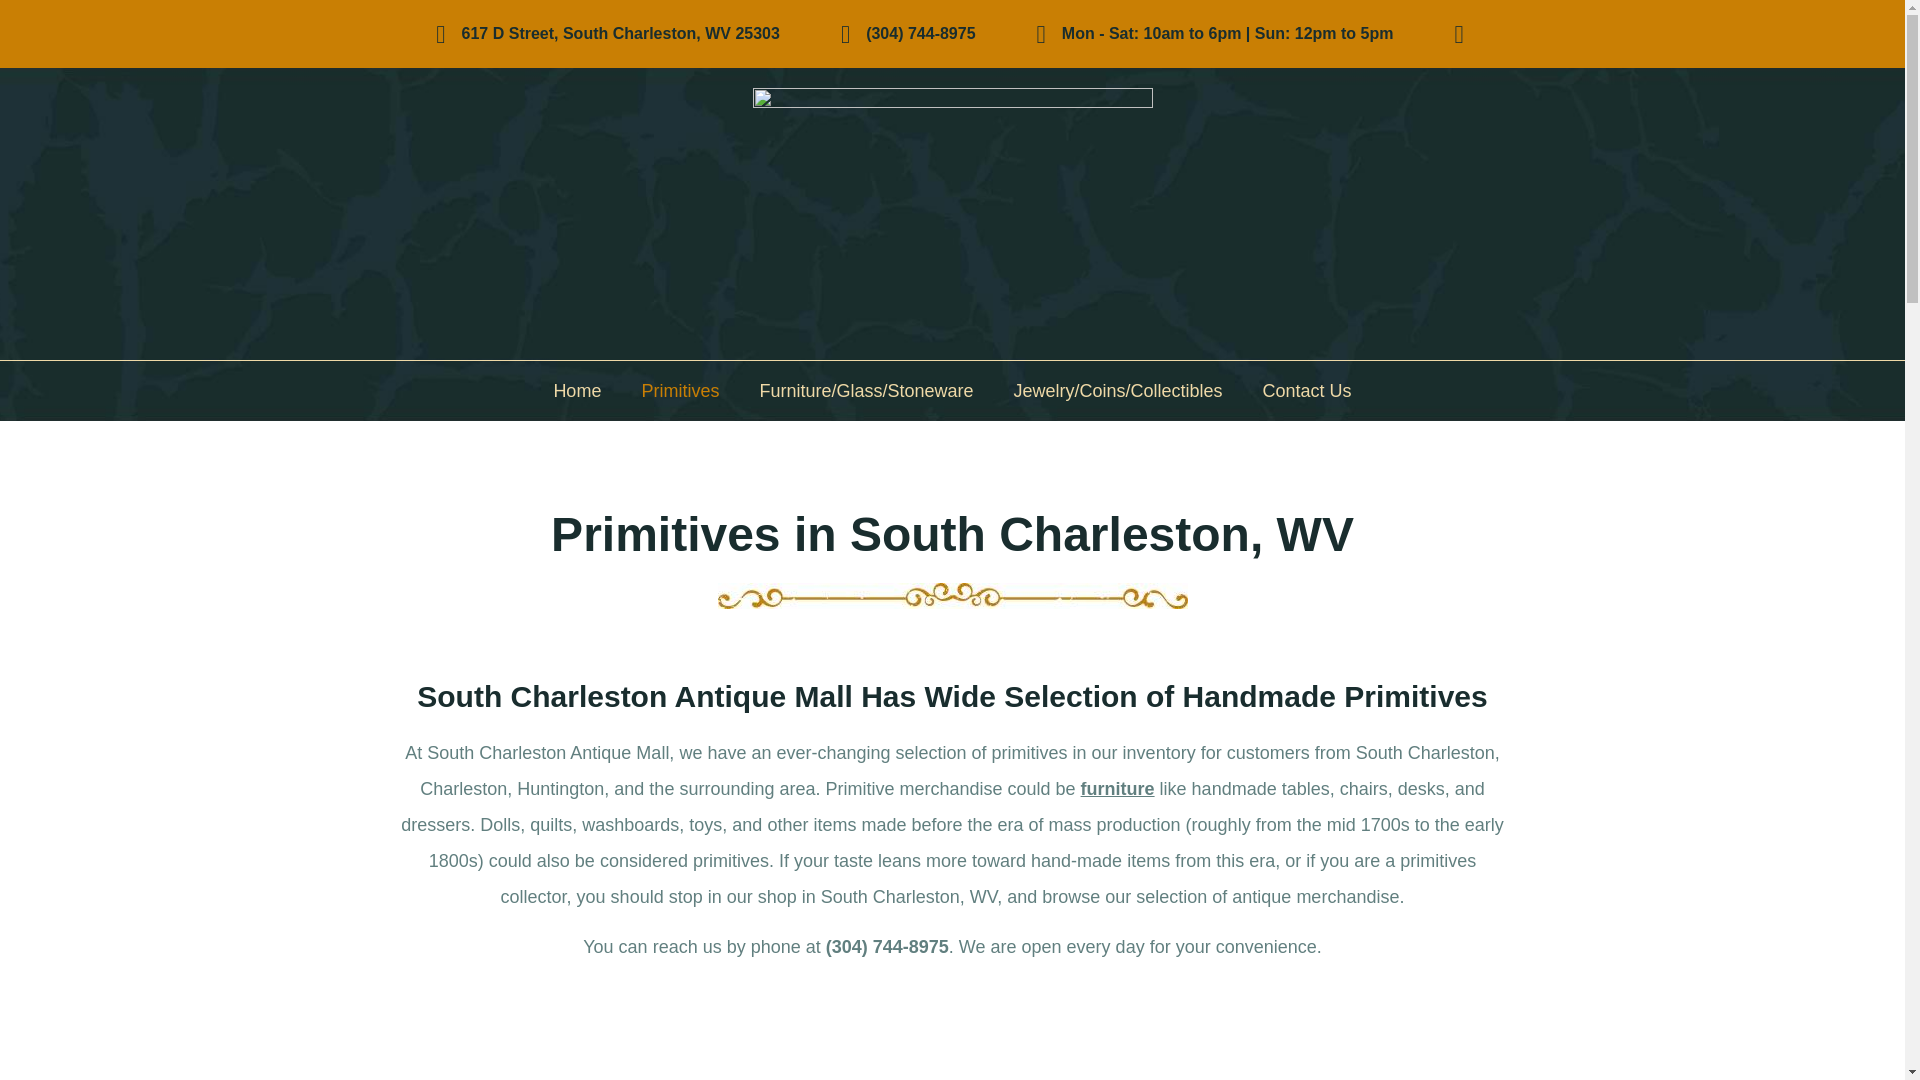 Image resolution: width=1920 pixels, height=1080 pixels. What do you see at coordinates (576, 390) in the screenshot?
I see `Home` at bounding box center [576, 390].